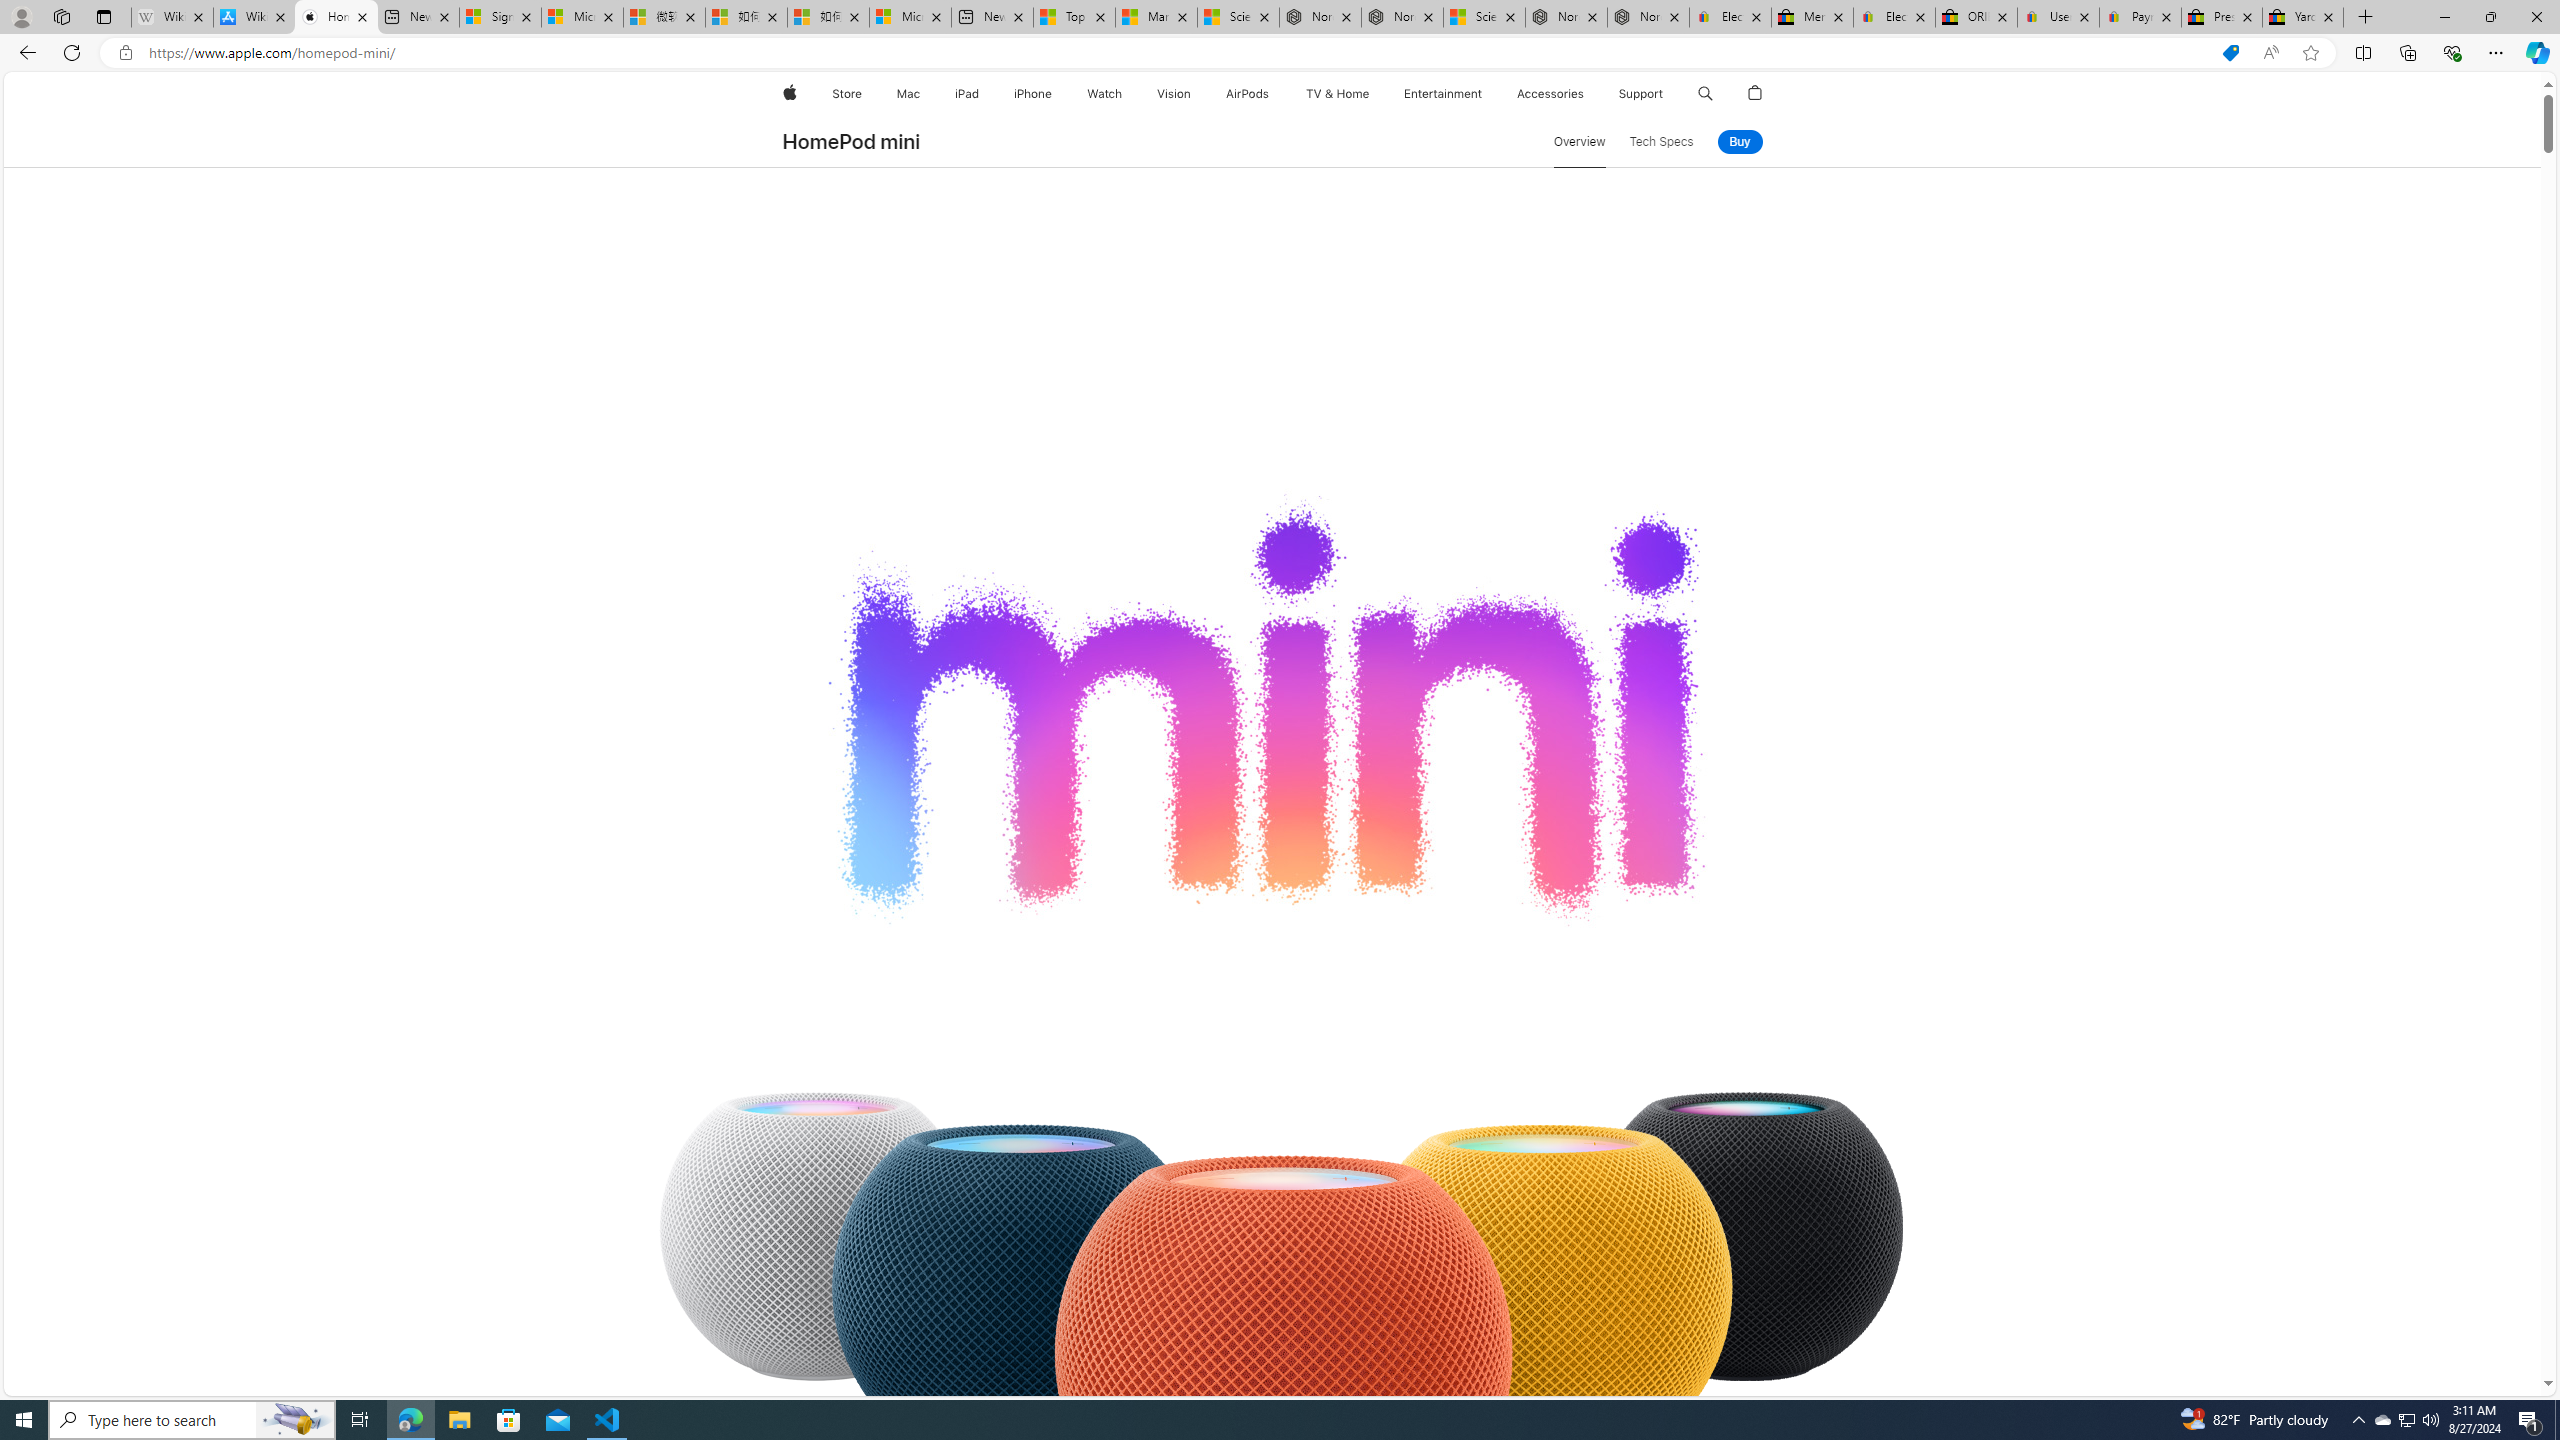 This screenshot has height=1440, width=2560. I want to click on Apple, so click(788, 94).